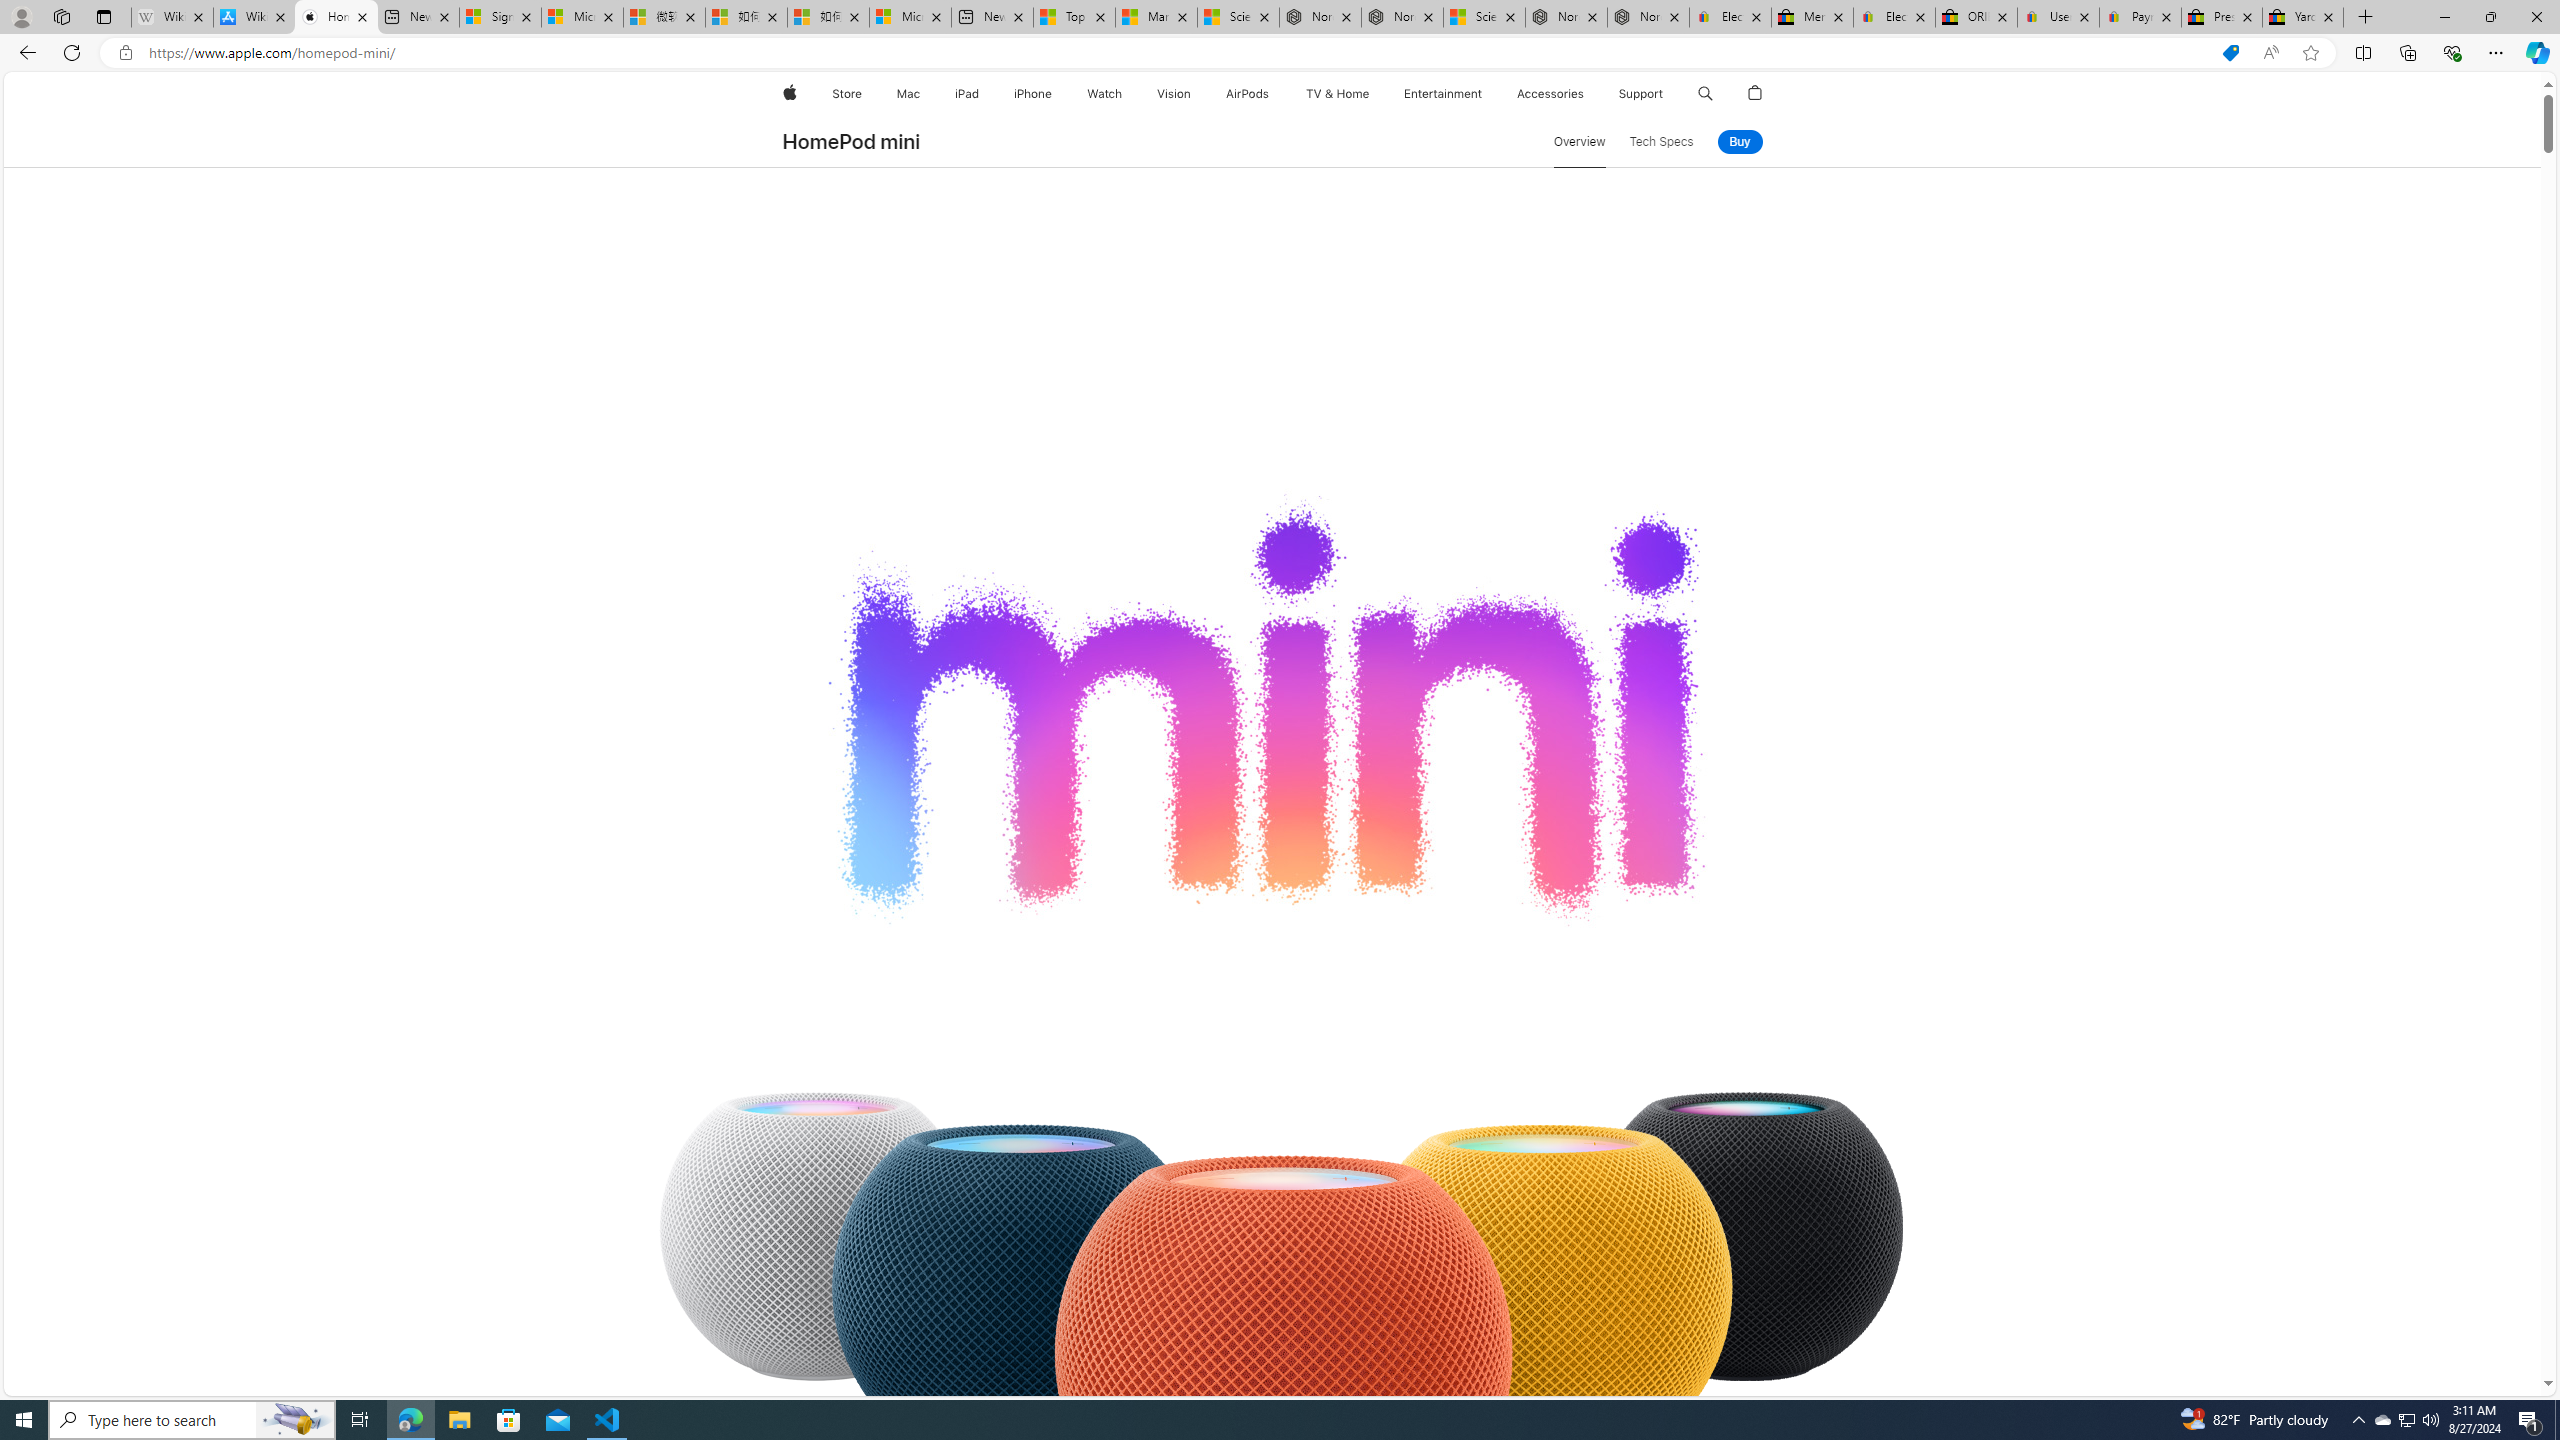 This screenshot has height=1440, width=2560. I want to click on Apple, so click(788, 94).